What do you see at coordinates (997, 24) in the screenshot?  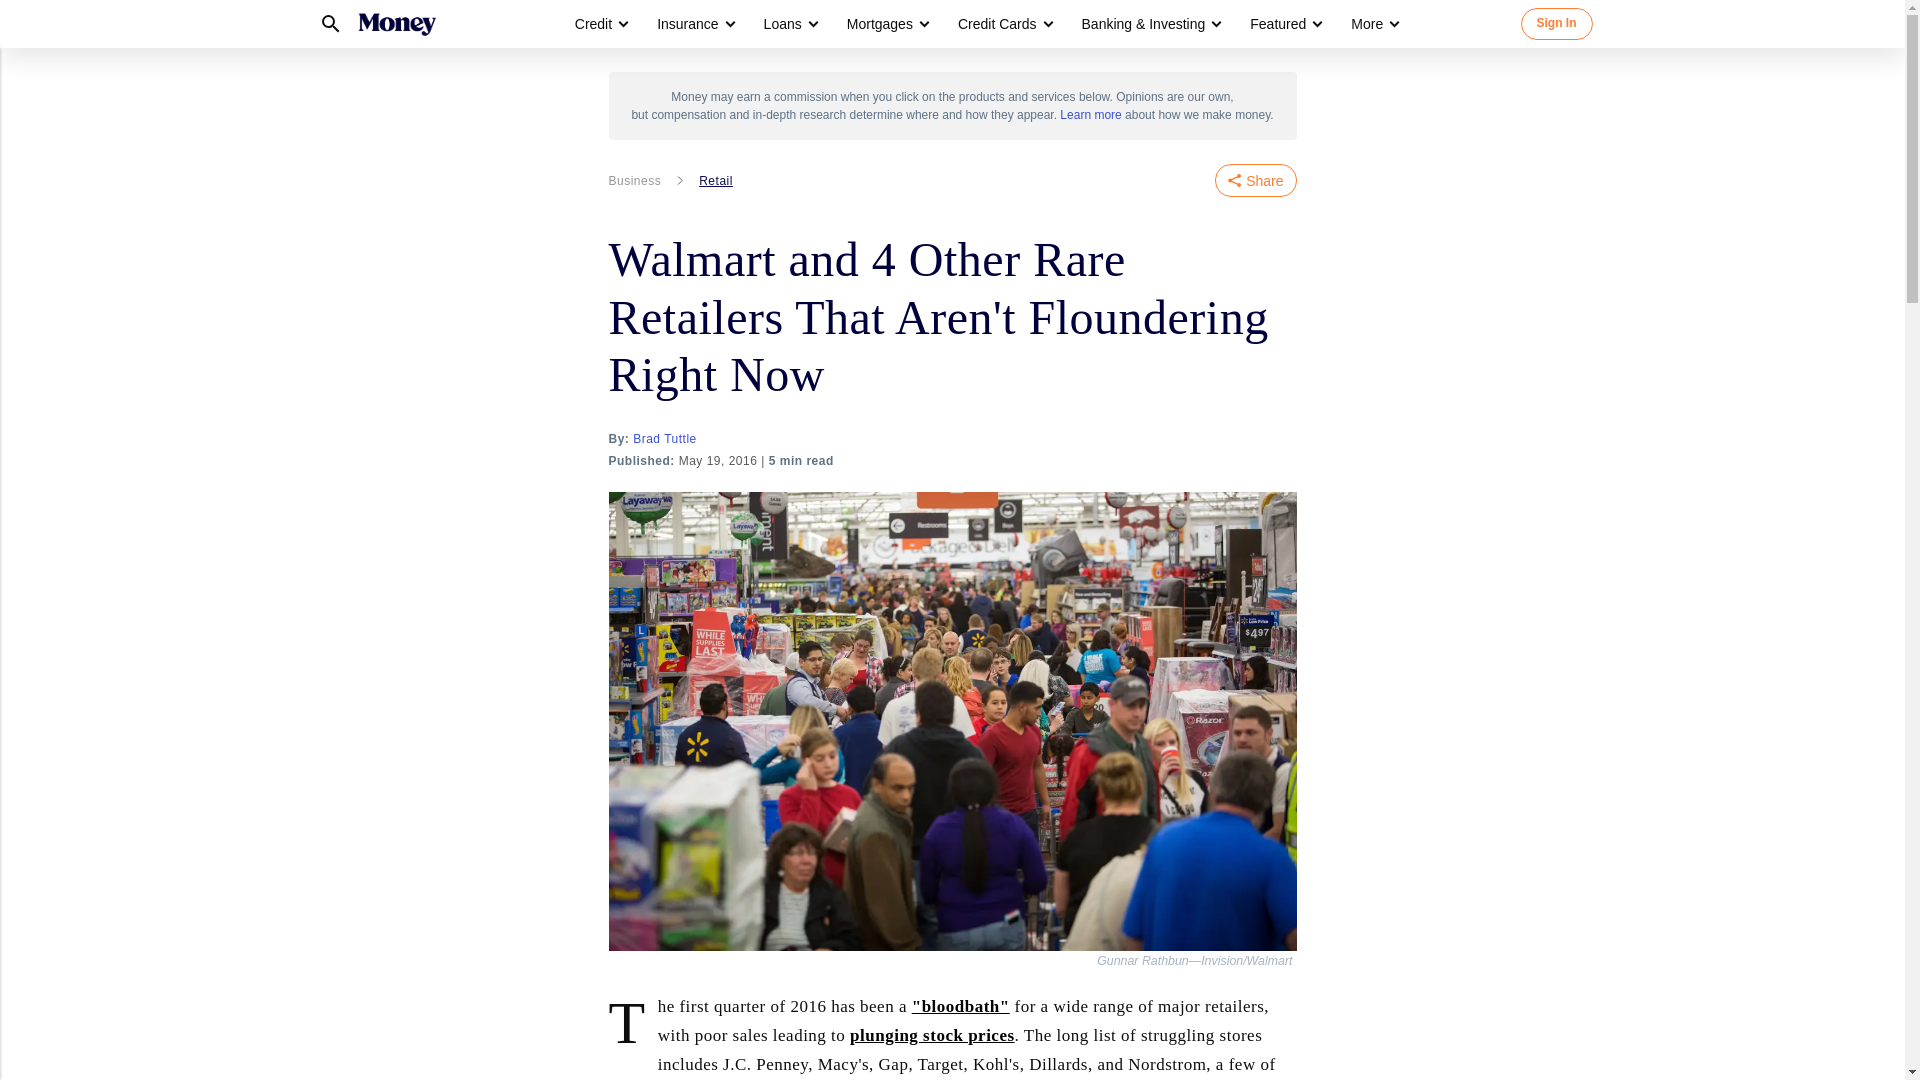 I see `Credit Cards` at bounding box center [997, 24].